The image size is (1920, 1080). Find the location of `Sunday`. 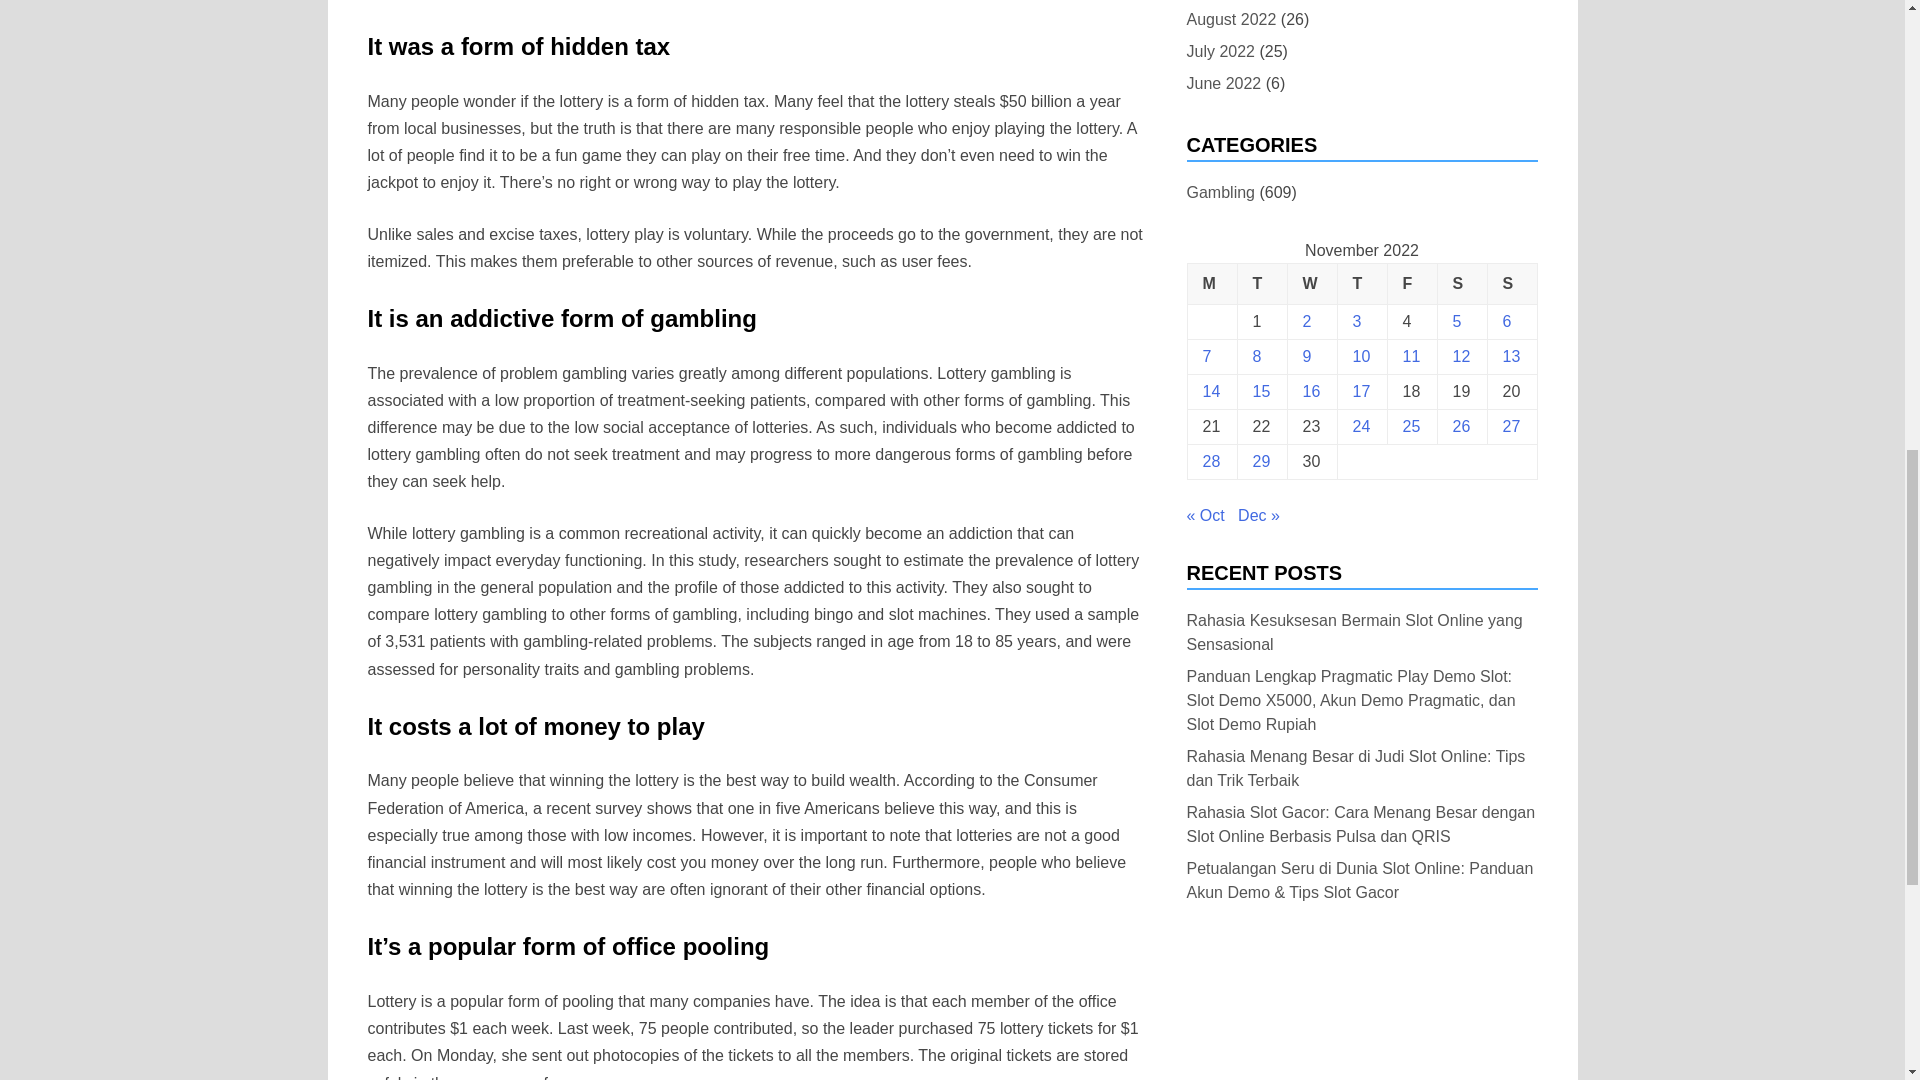

Sunday is located at coordinates (1512, 284).